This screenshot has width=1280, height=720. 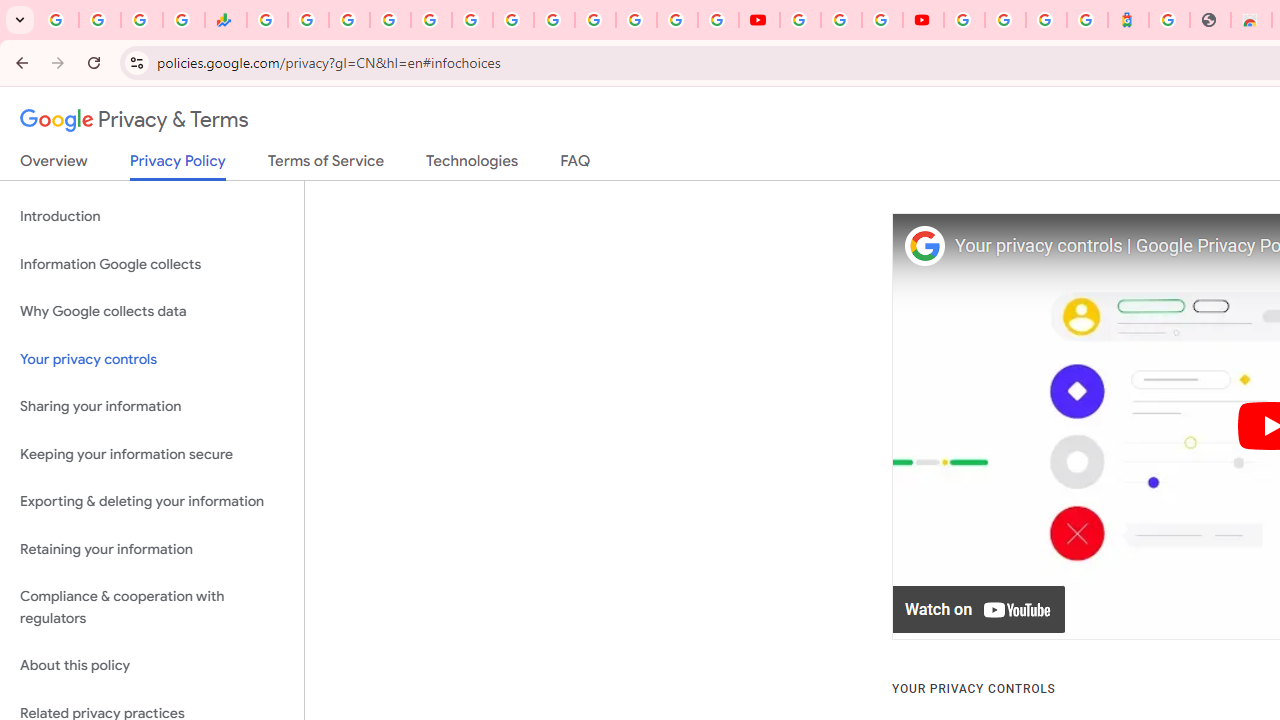 I want to click on Sign in - Google Accounts, so click(x=964, y=20).